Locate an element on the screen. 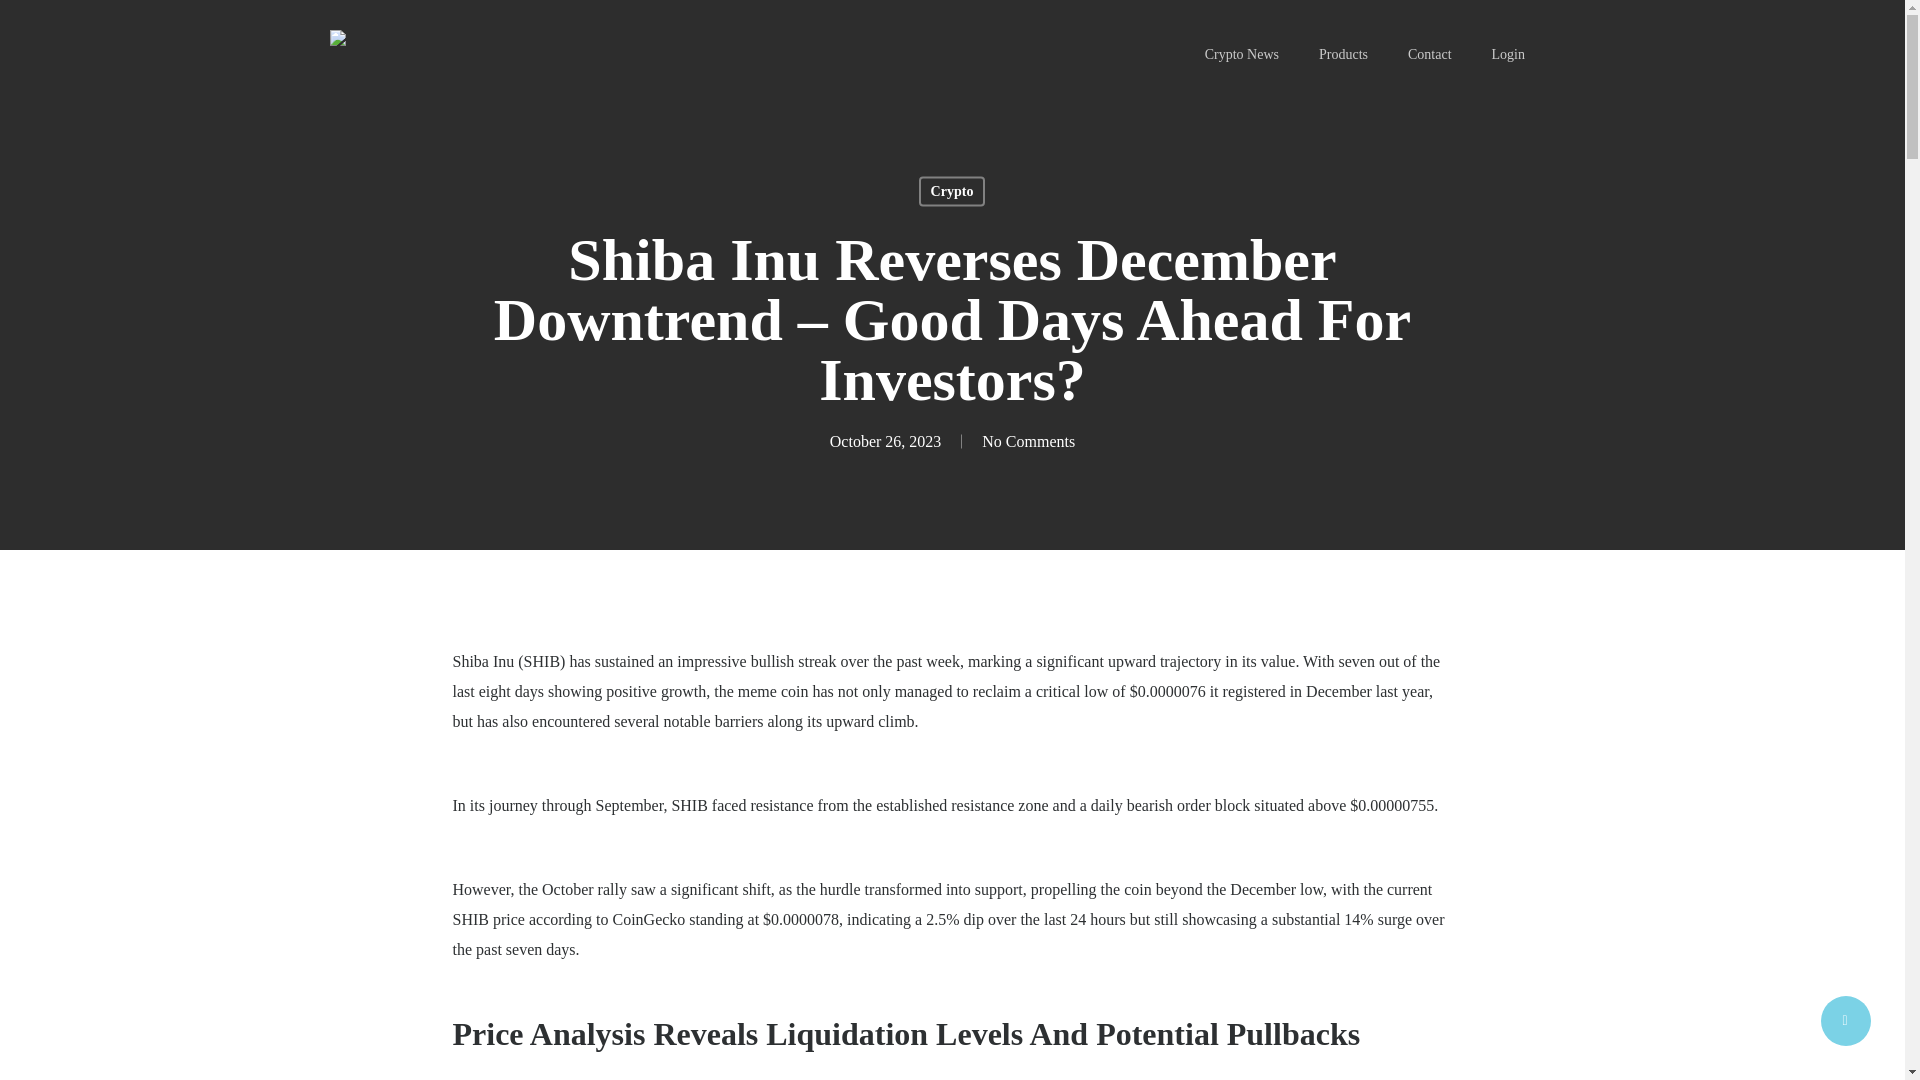 Image resolution: width=1920 pixels, height=1080 pixels. Contact is located at coordinates (1429, 54).